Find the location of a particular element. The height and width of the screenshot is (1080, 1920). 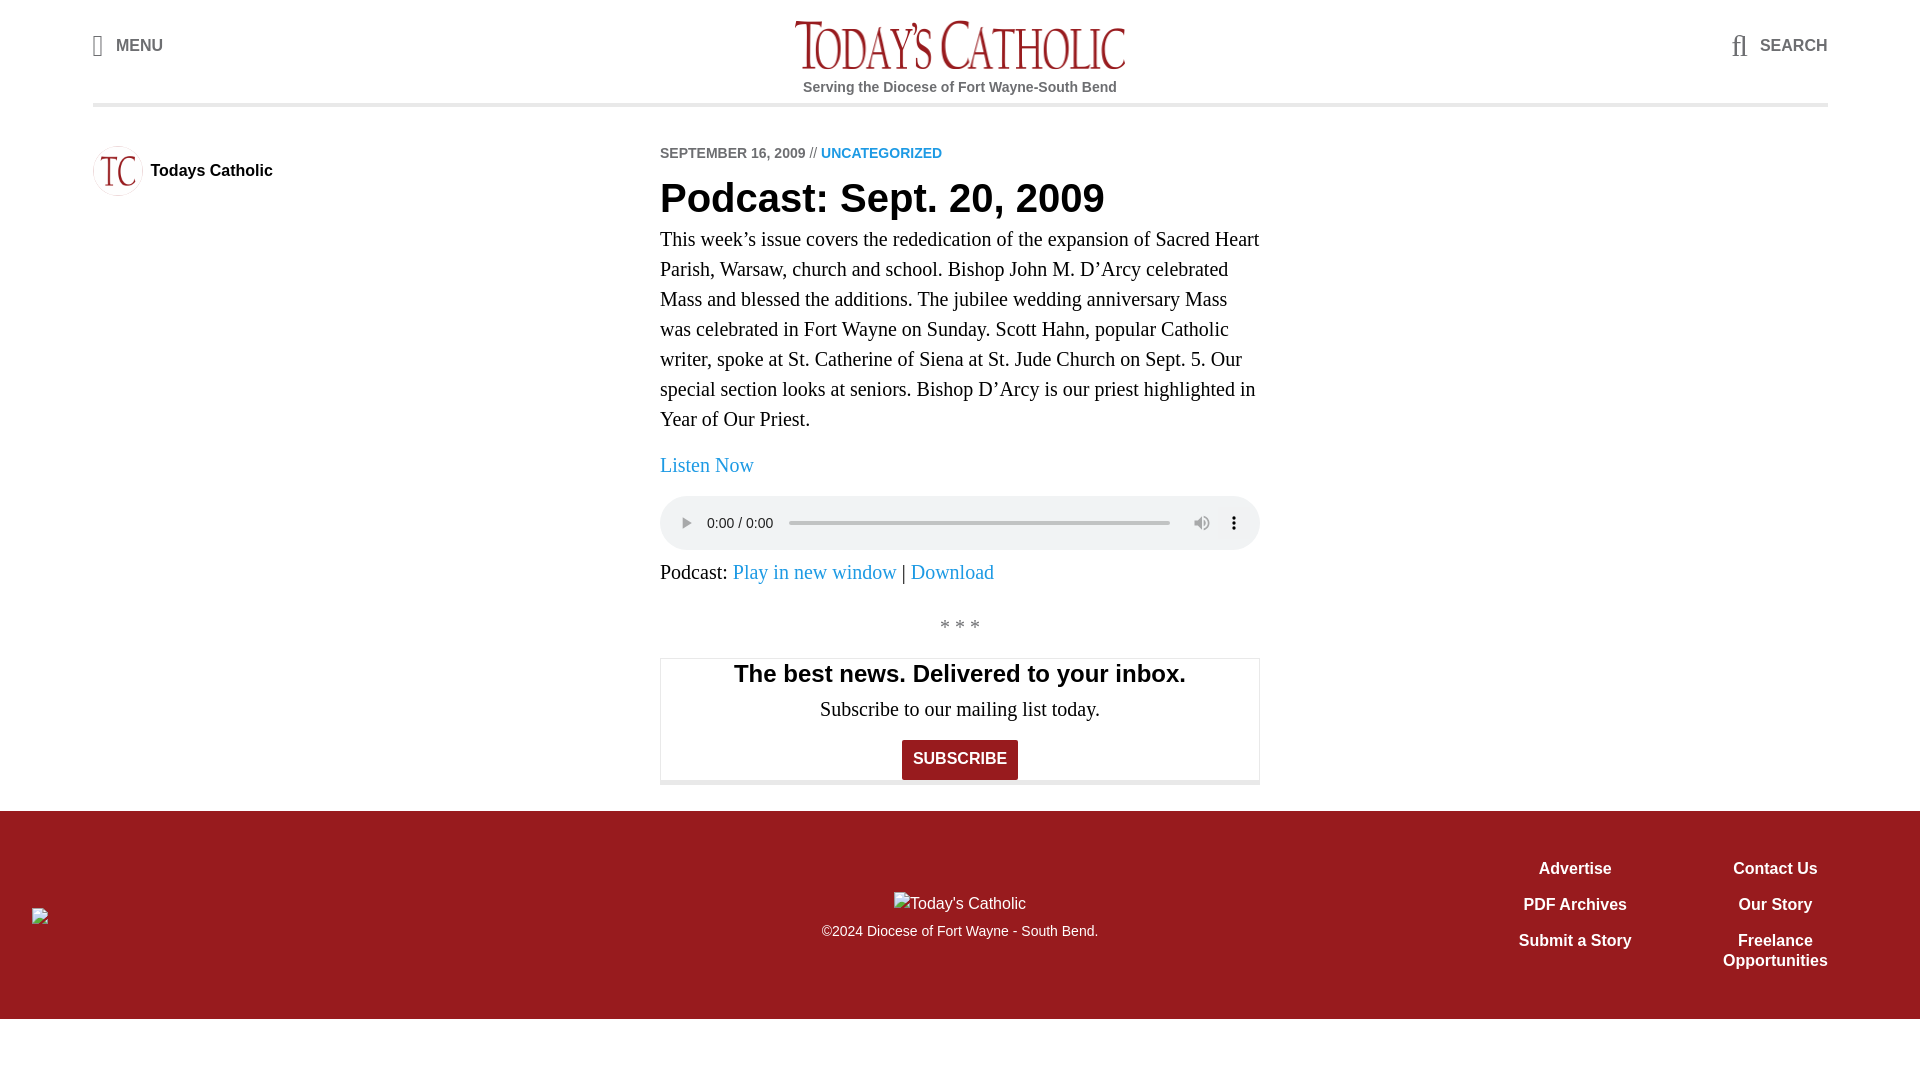

Todays Catholic is located at coordinates (210, 170).